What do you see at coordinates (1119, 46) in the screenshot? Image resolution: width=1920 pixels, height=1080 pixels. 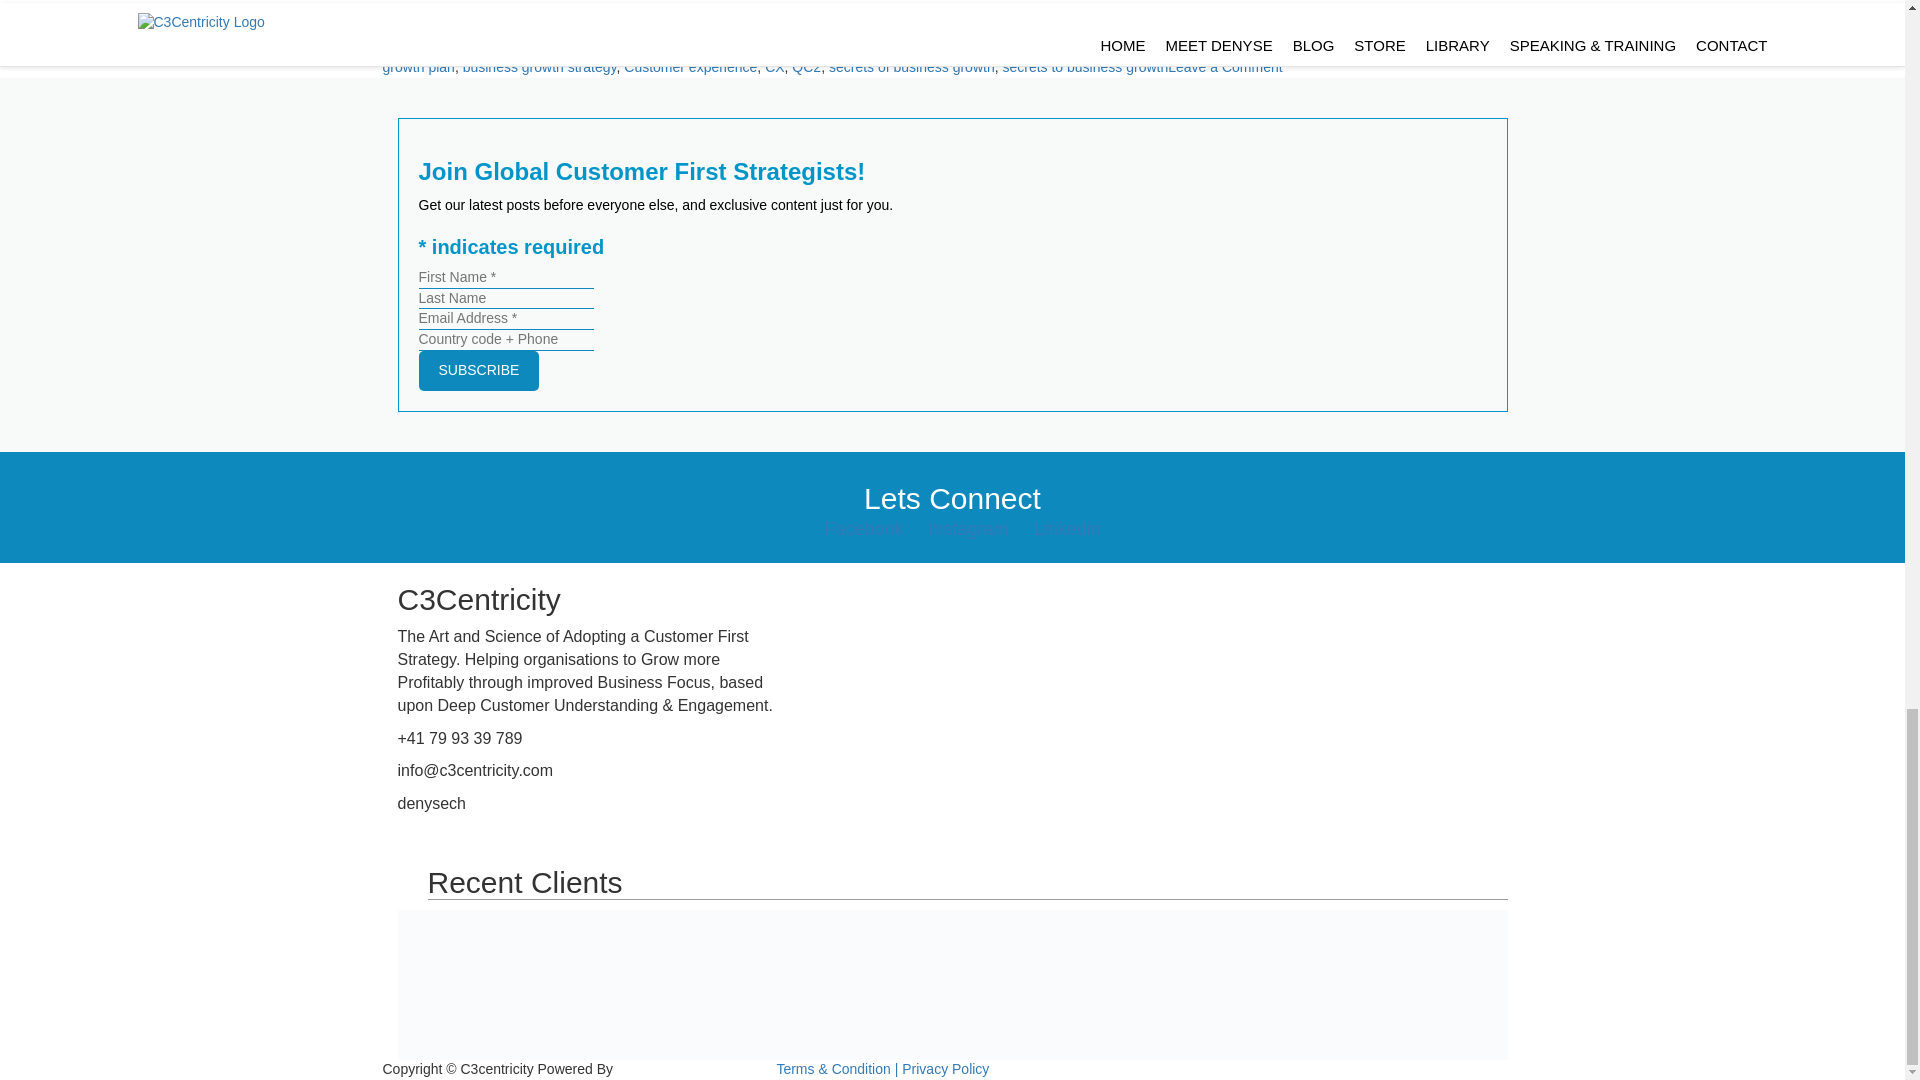 I see `brand building` at bounding box center [1119, 46].